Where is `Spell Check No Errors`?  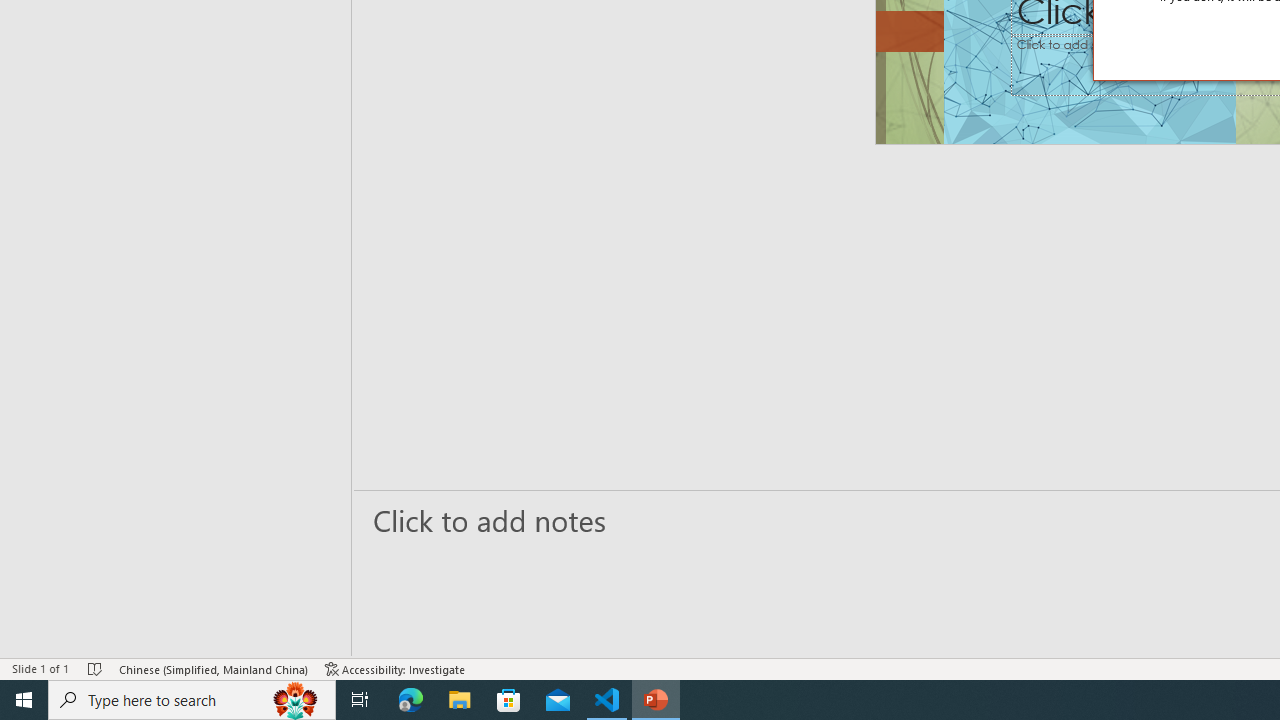 Spell Check No Errors is located at coordinates (96, 668).